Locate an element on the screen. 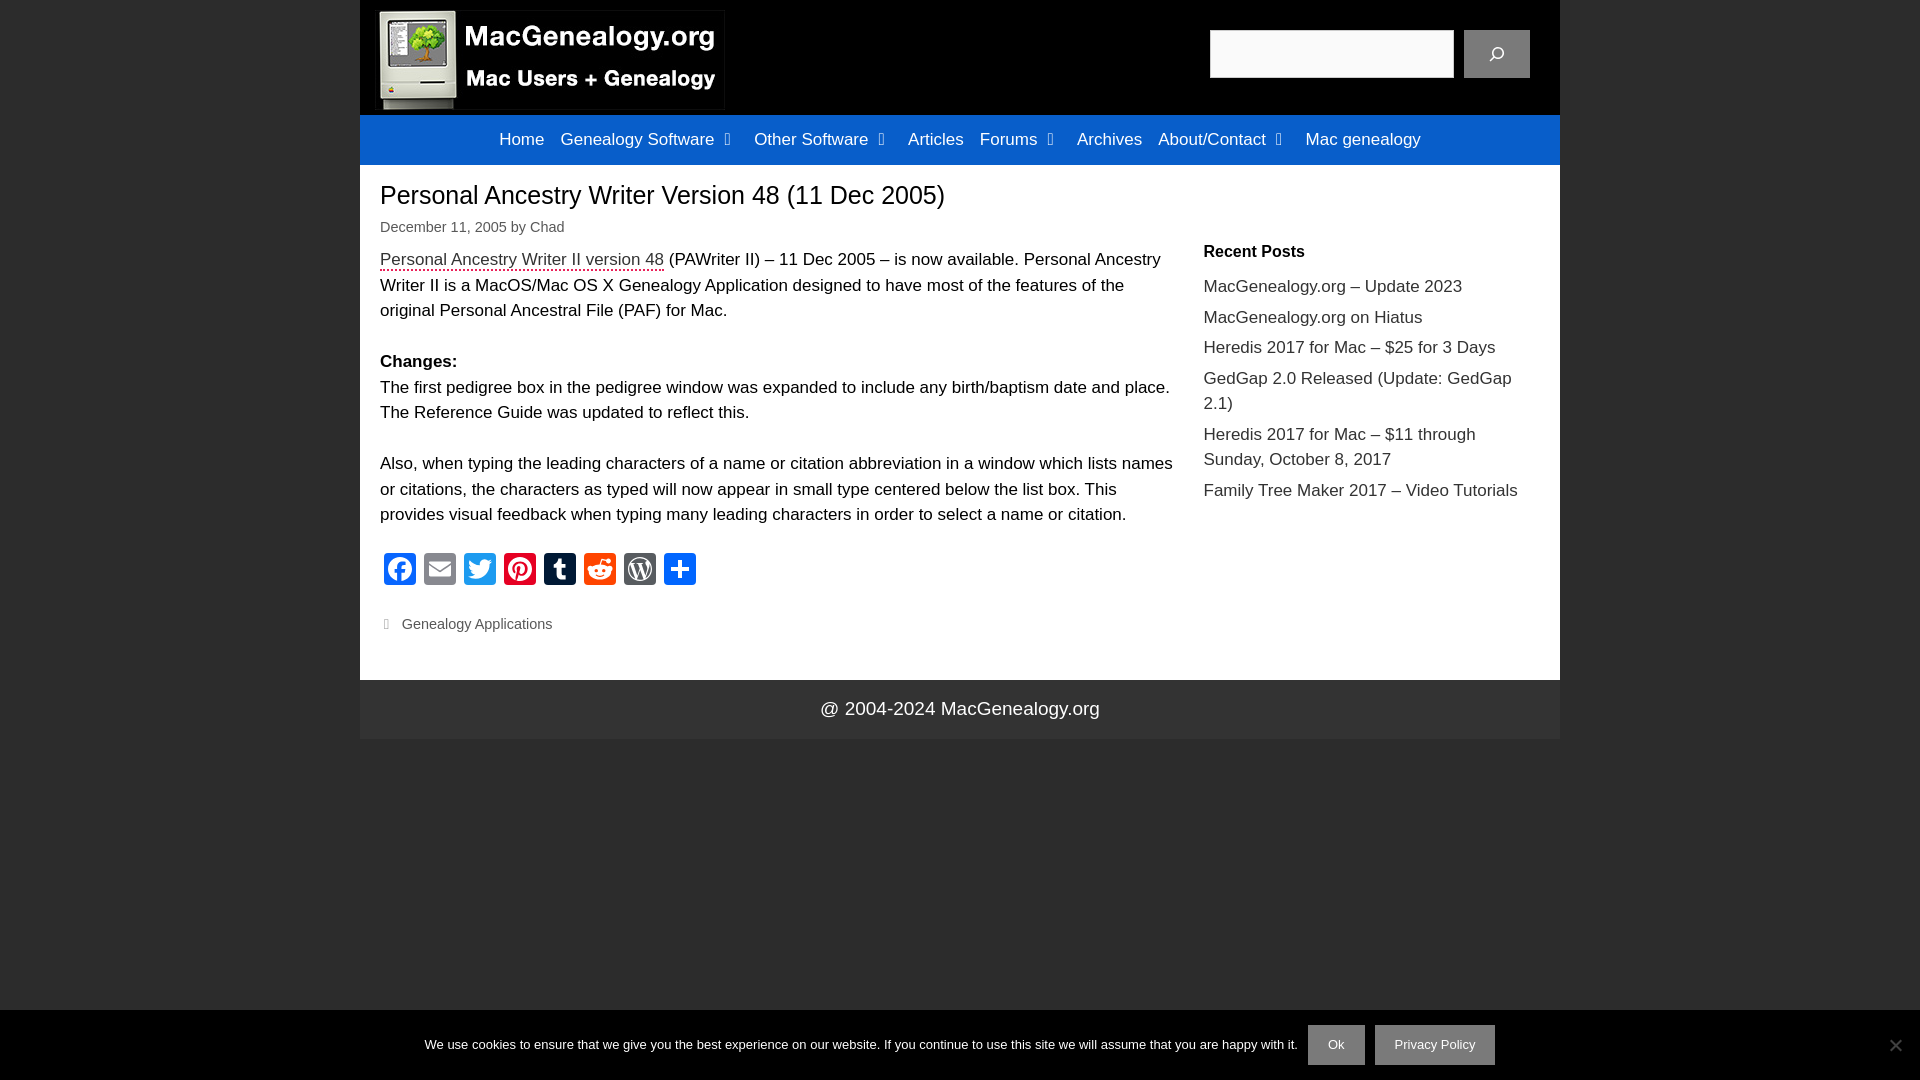  Home is located at coordinates (522, 140).